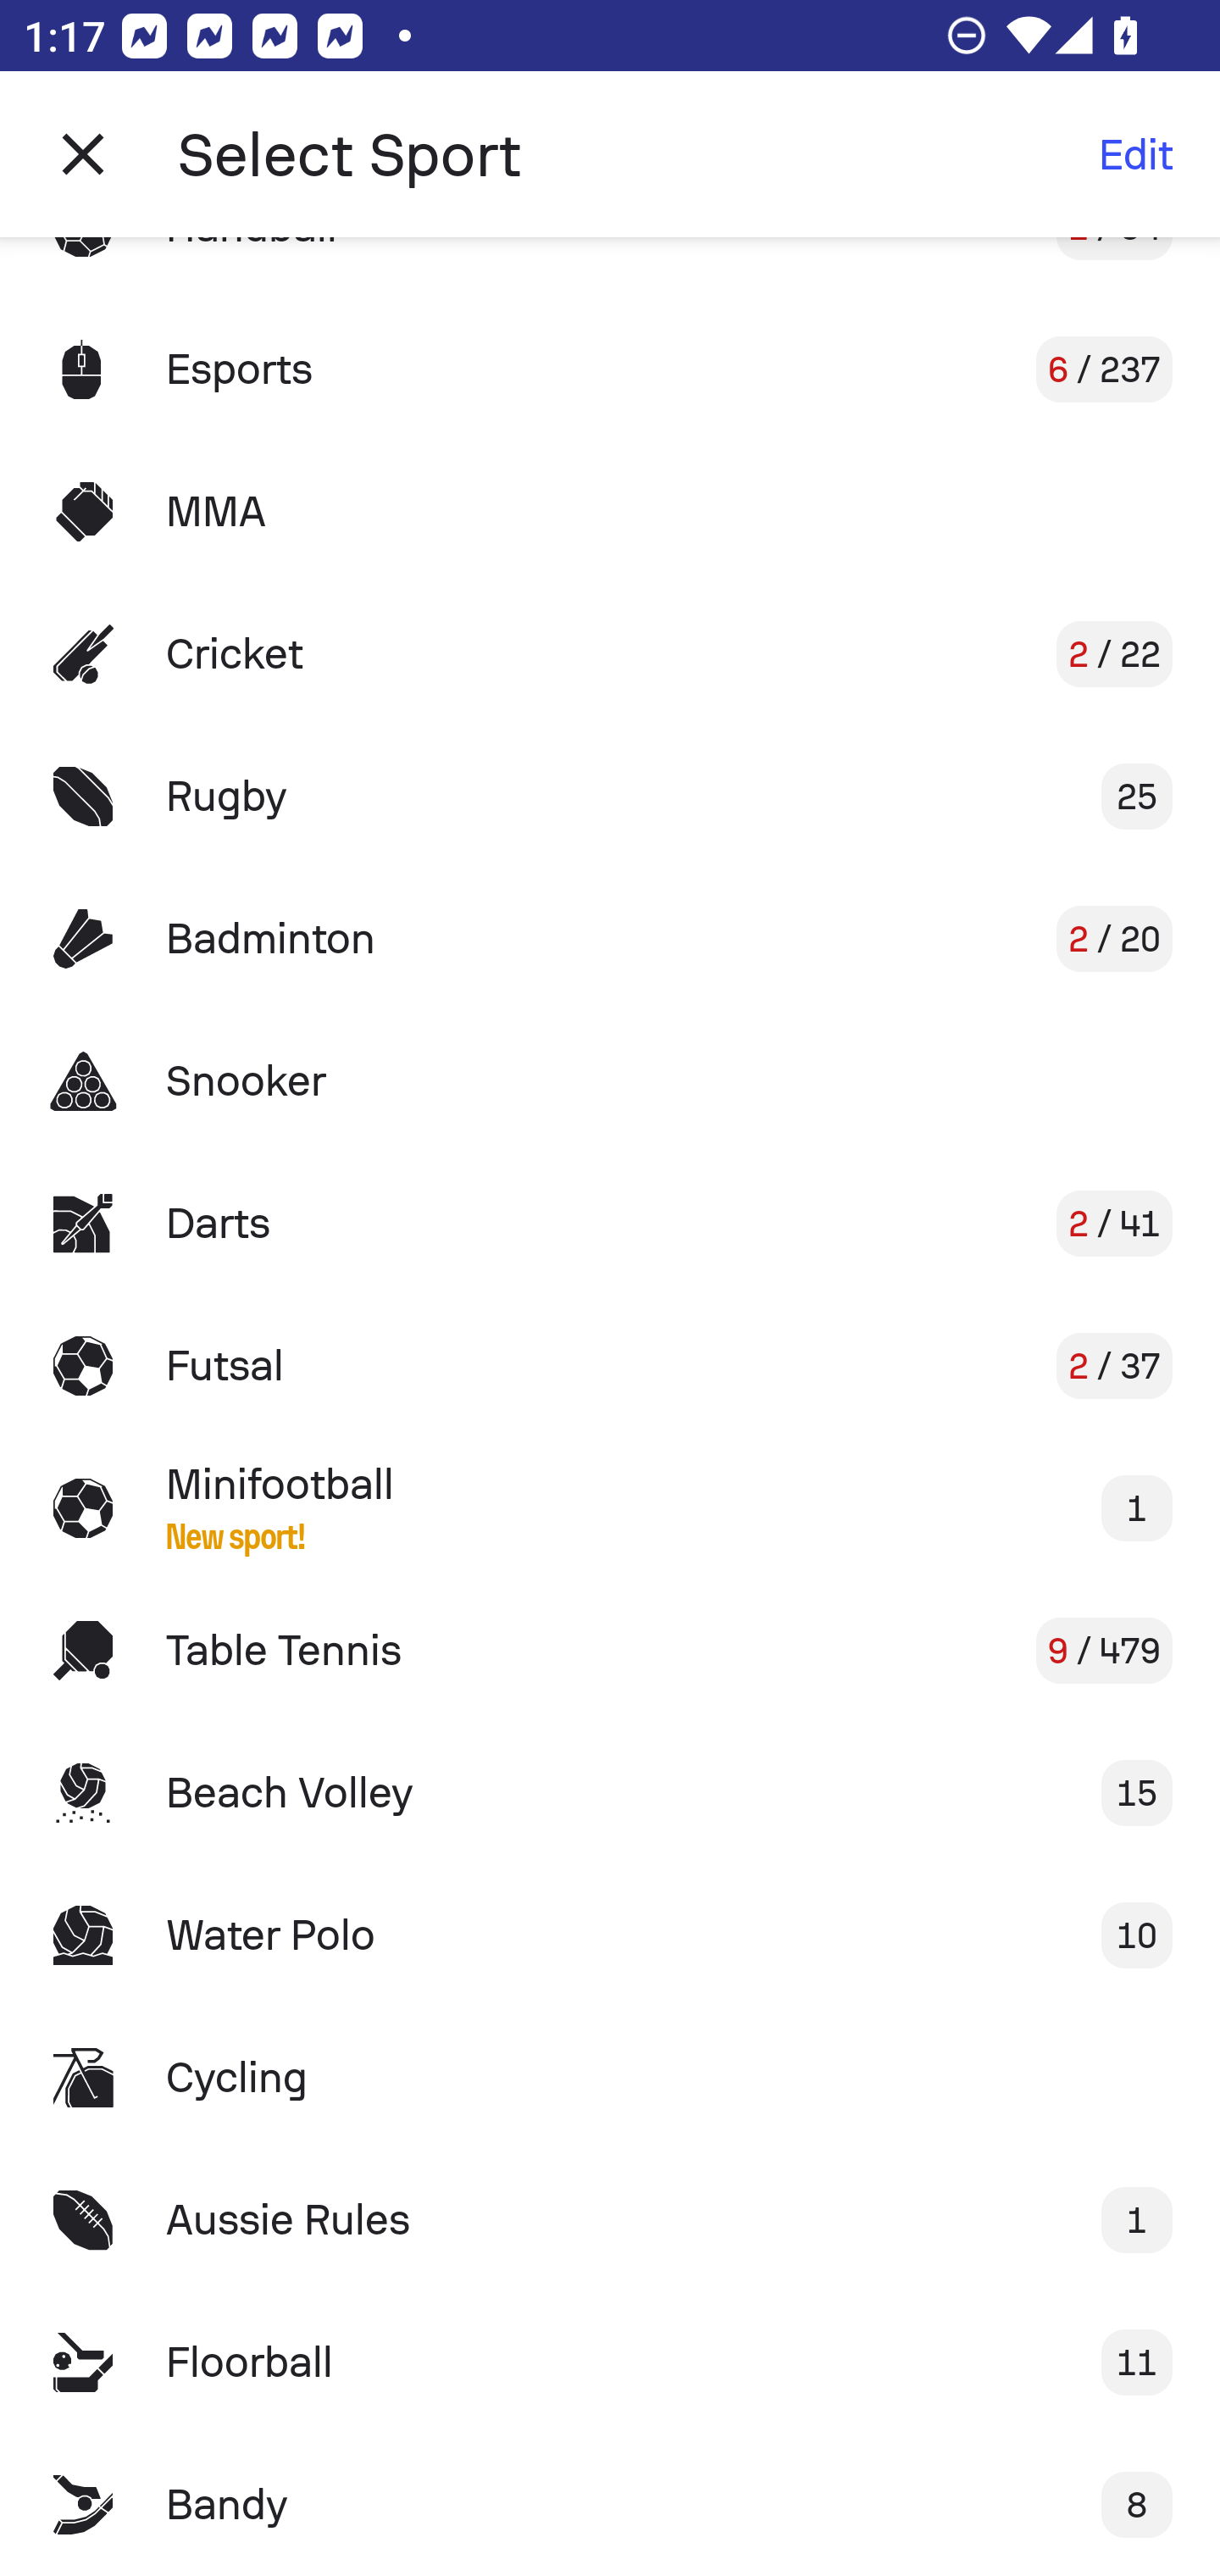 The image size is (1220, 2576). What do you see at coordinates (610, 1366) in the screenshot?
I see `Futsal 2 / 37` at bounding box center [610, 1366].